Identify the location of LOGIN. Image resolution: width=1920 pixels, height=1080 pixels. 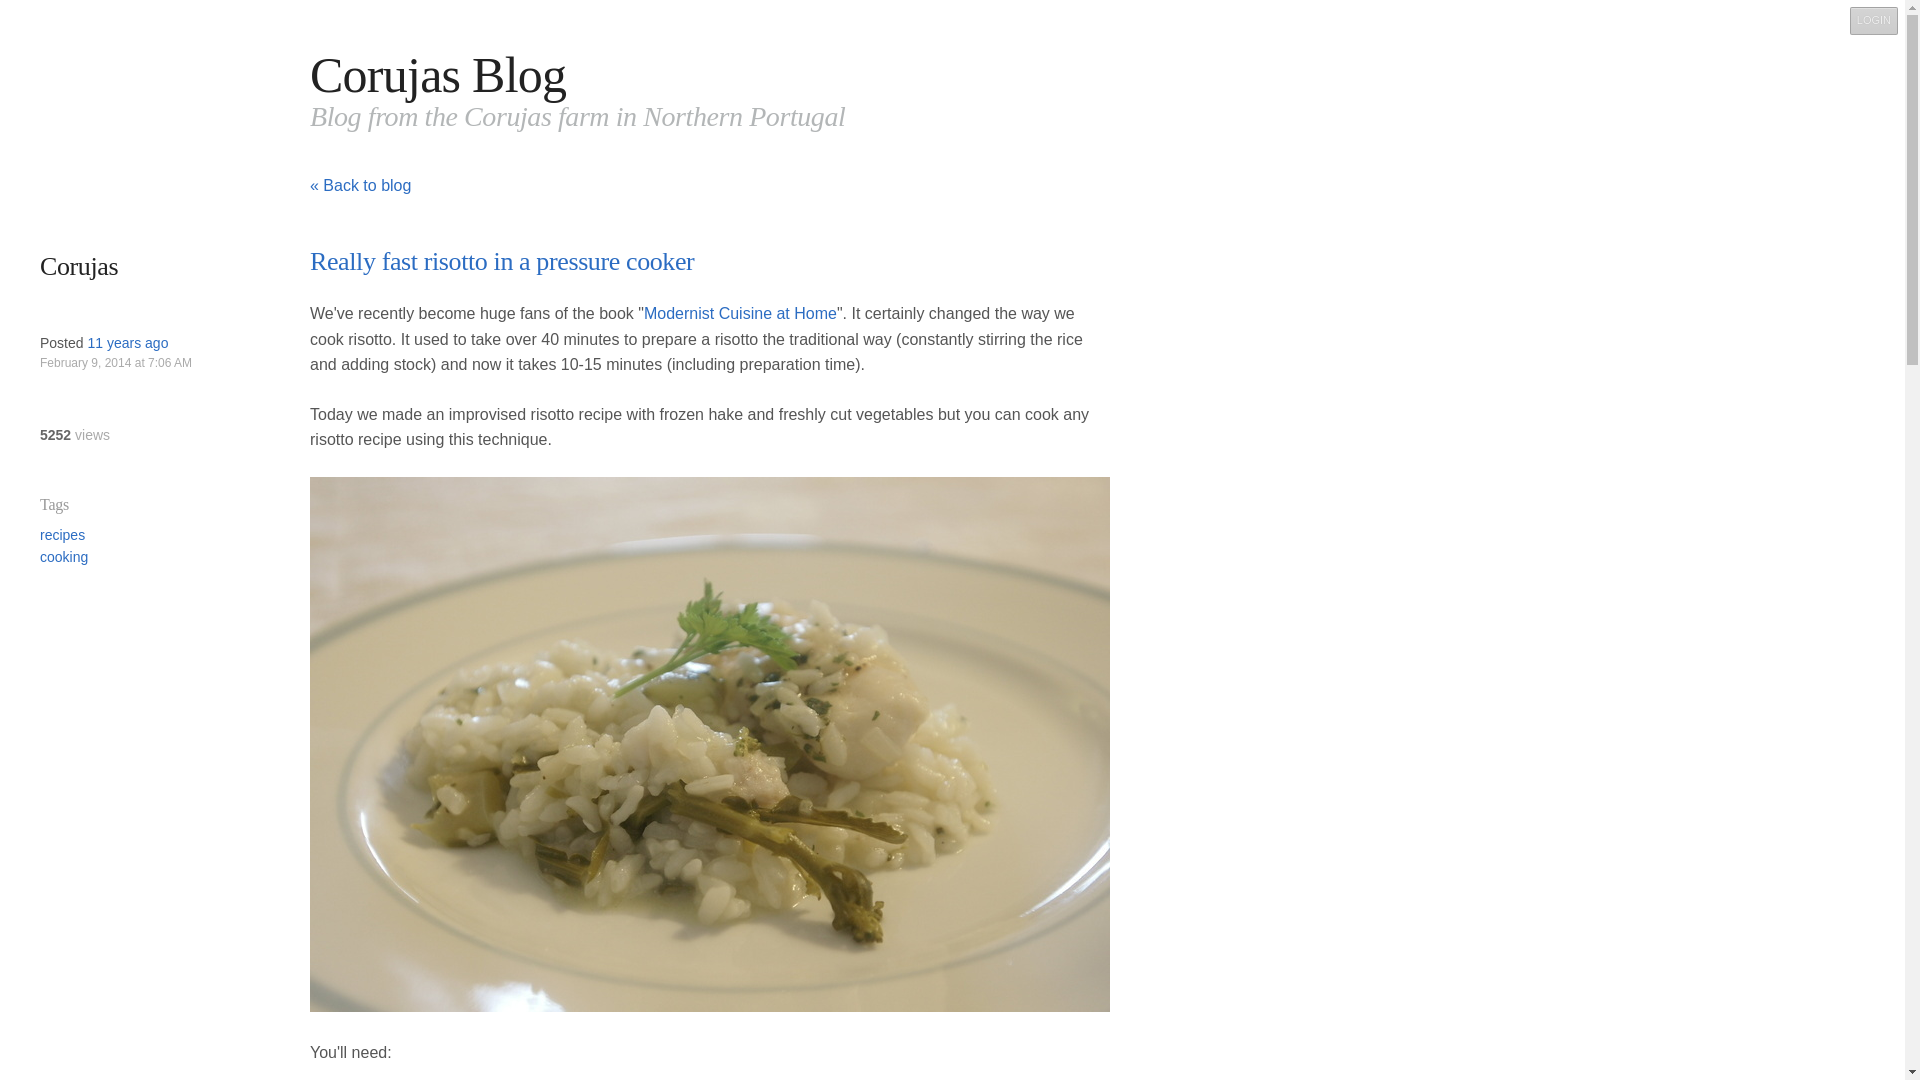
(1874, 20).